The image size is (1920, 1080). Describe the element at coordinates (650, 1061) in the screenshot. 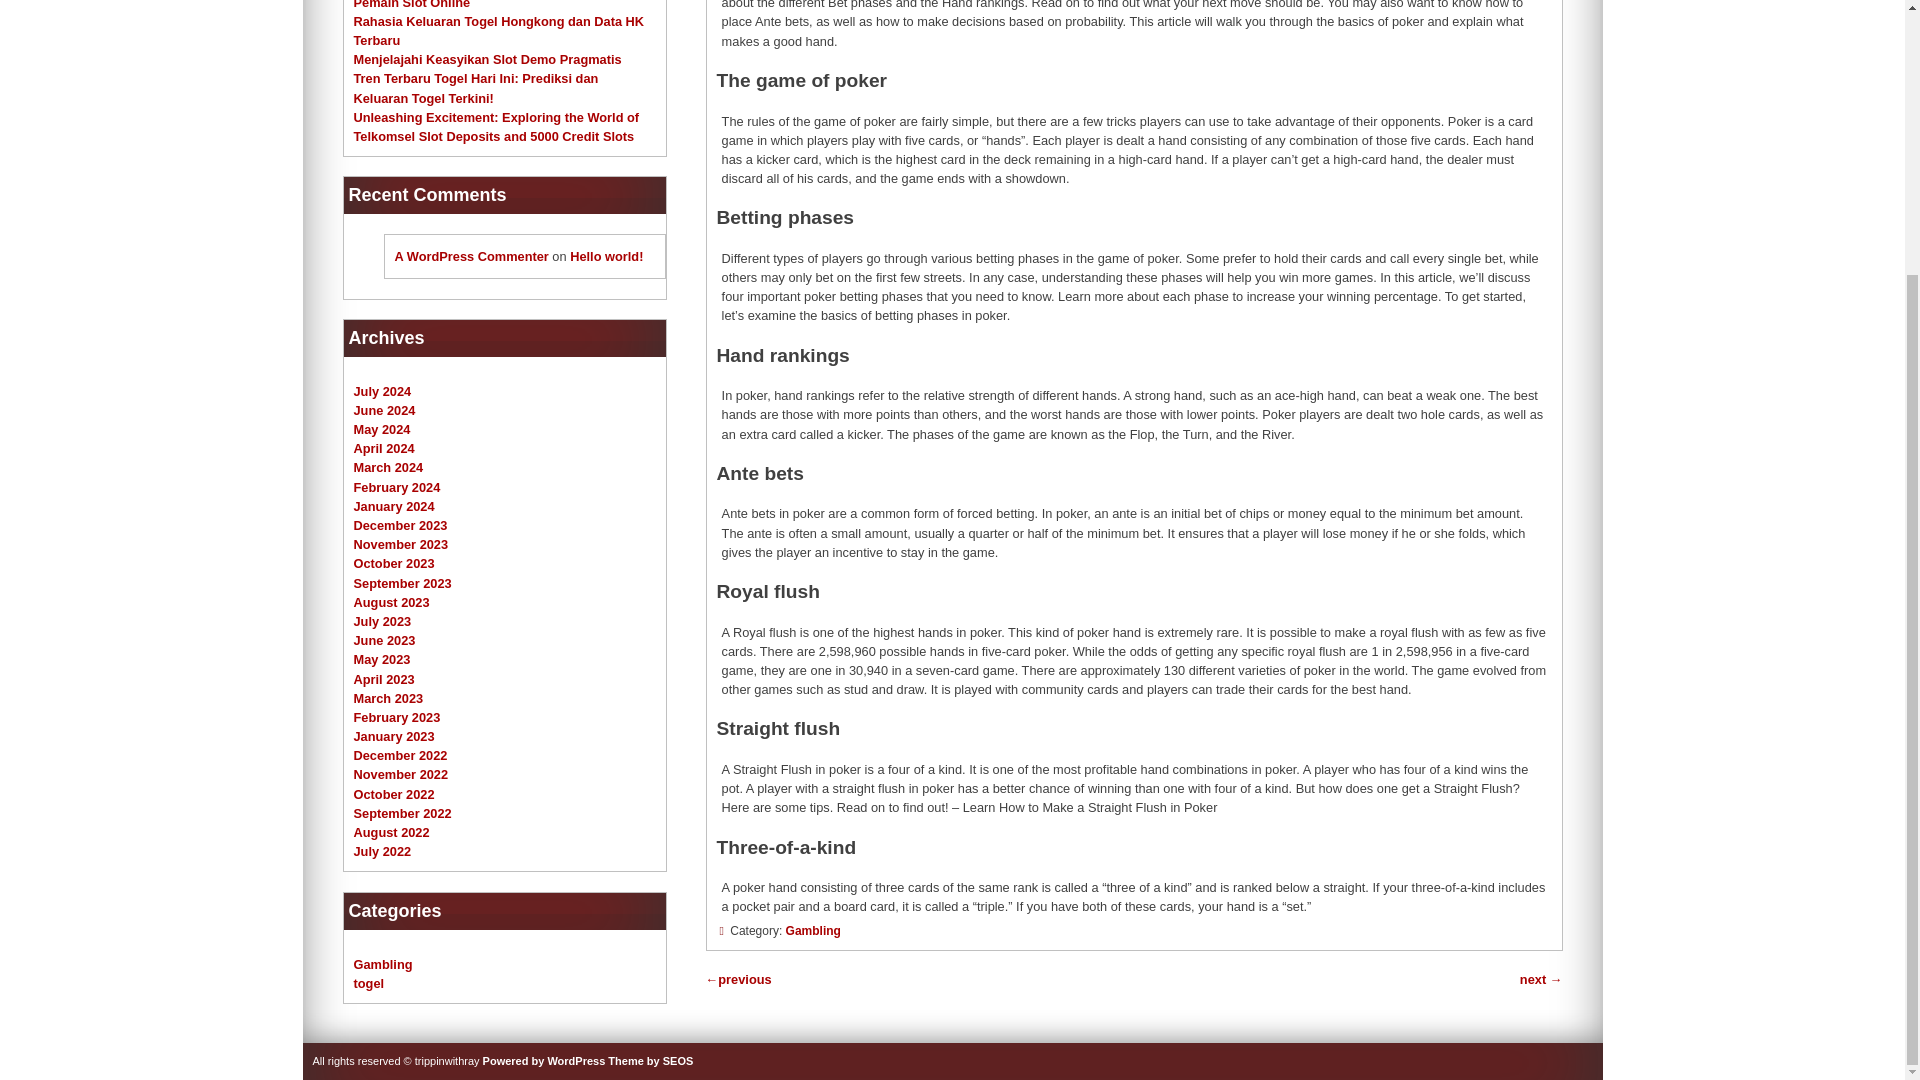

I see `Seos free wordpress themes` at that location.